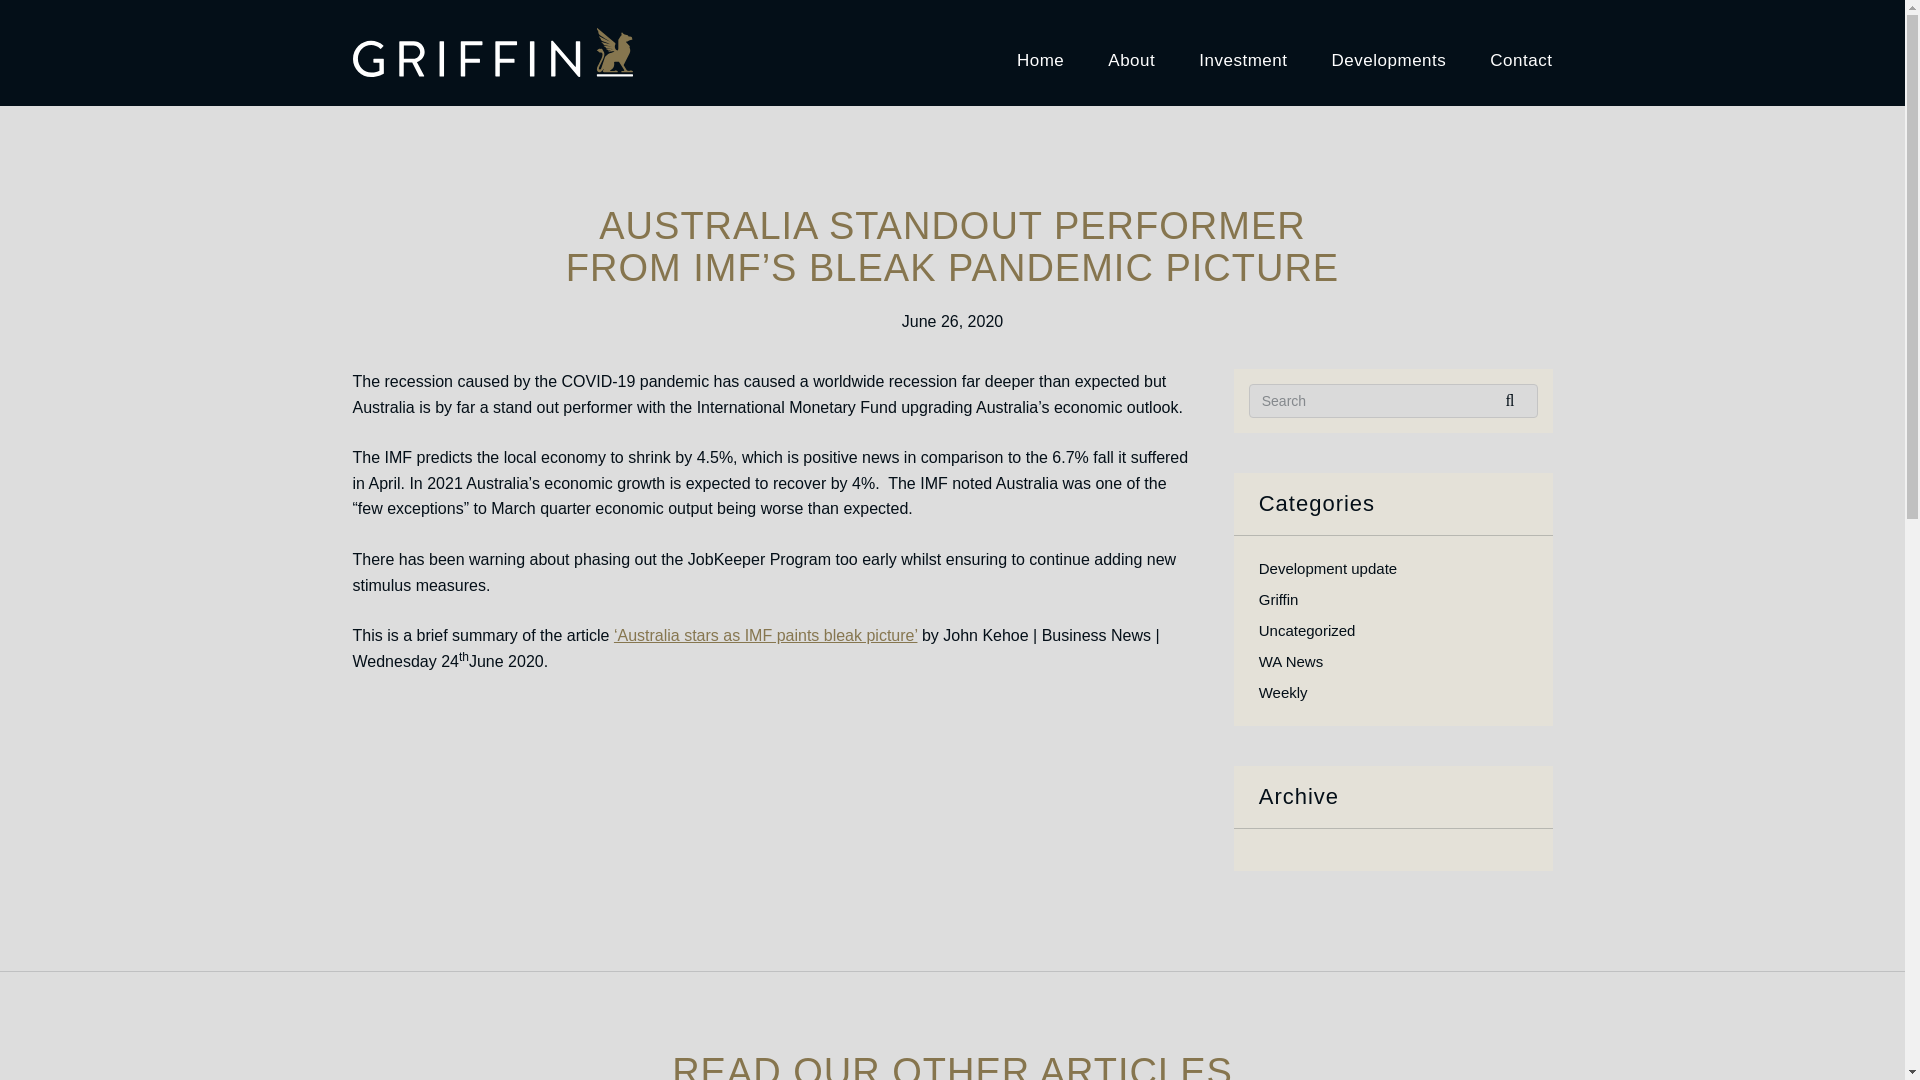  What do you see at coordinates (1131, 52) in the screenshot?
I see `About` at bounding box center [1131, 52].